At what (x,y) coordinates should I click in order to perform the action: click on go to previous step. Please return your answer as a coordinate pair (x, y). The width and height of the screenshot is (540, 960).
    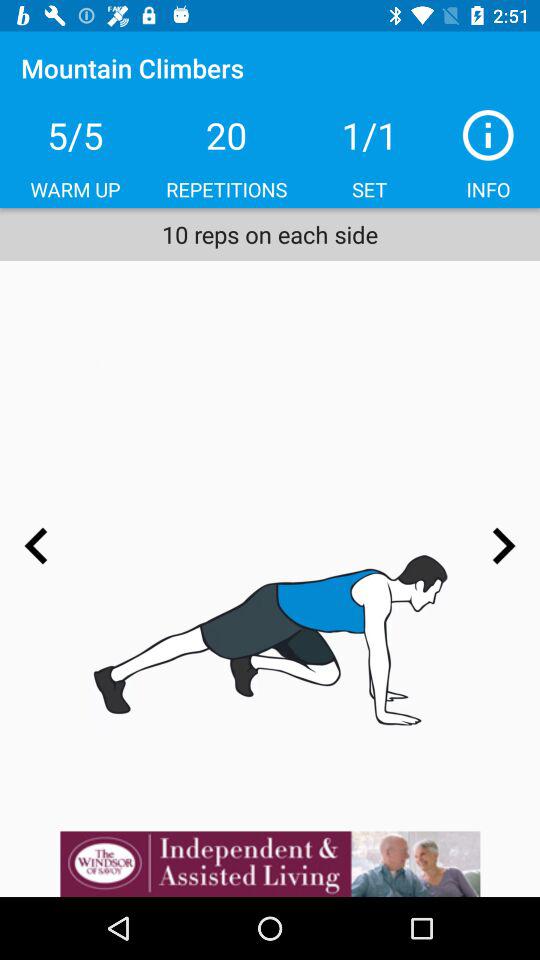
    Looking at the image, I should click on (36, 546).